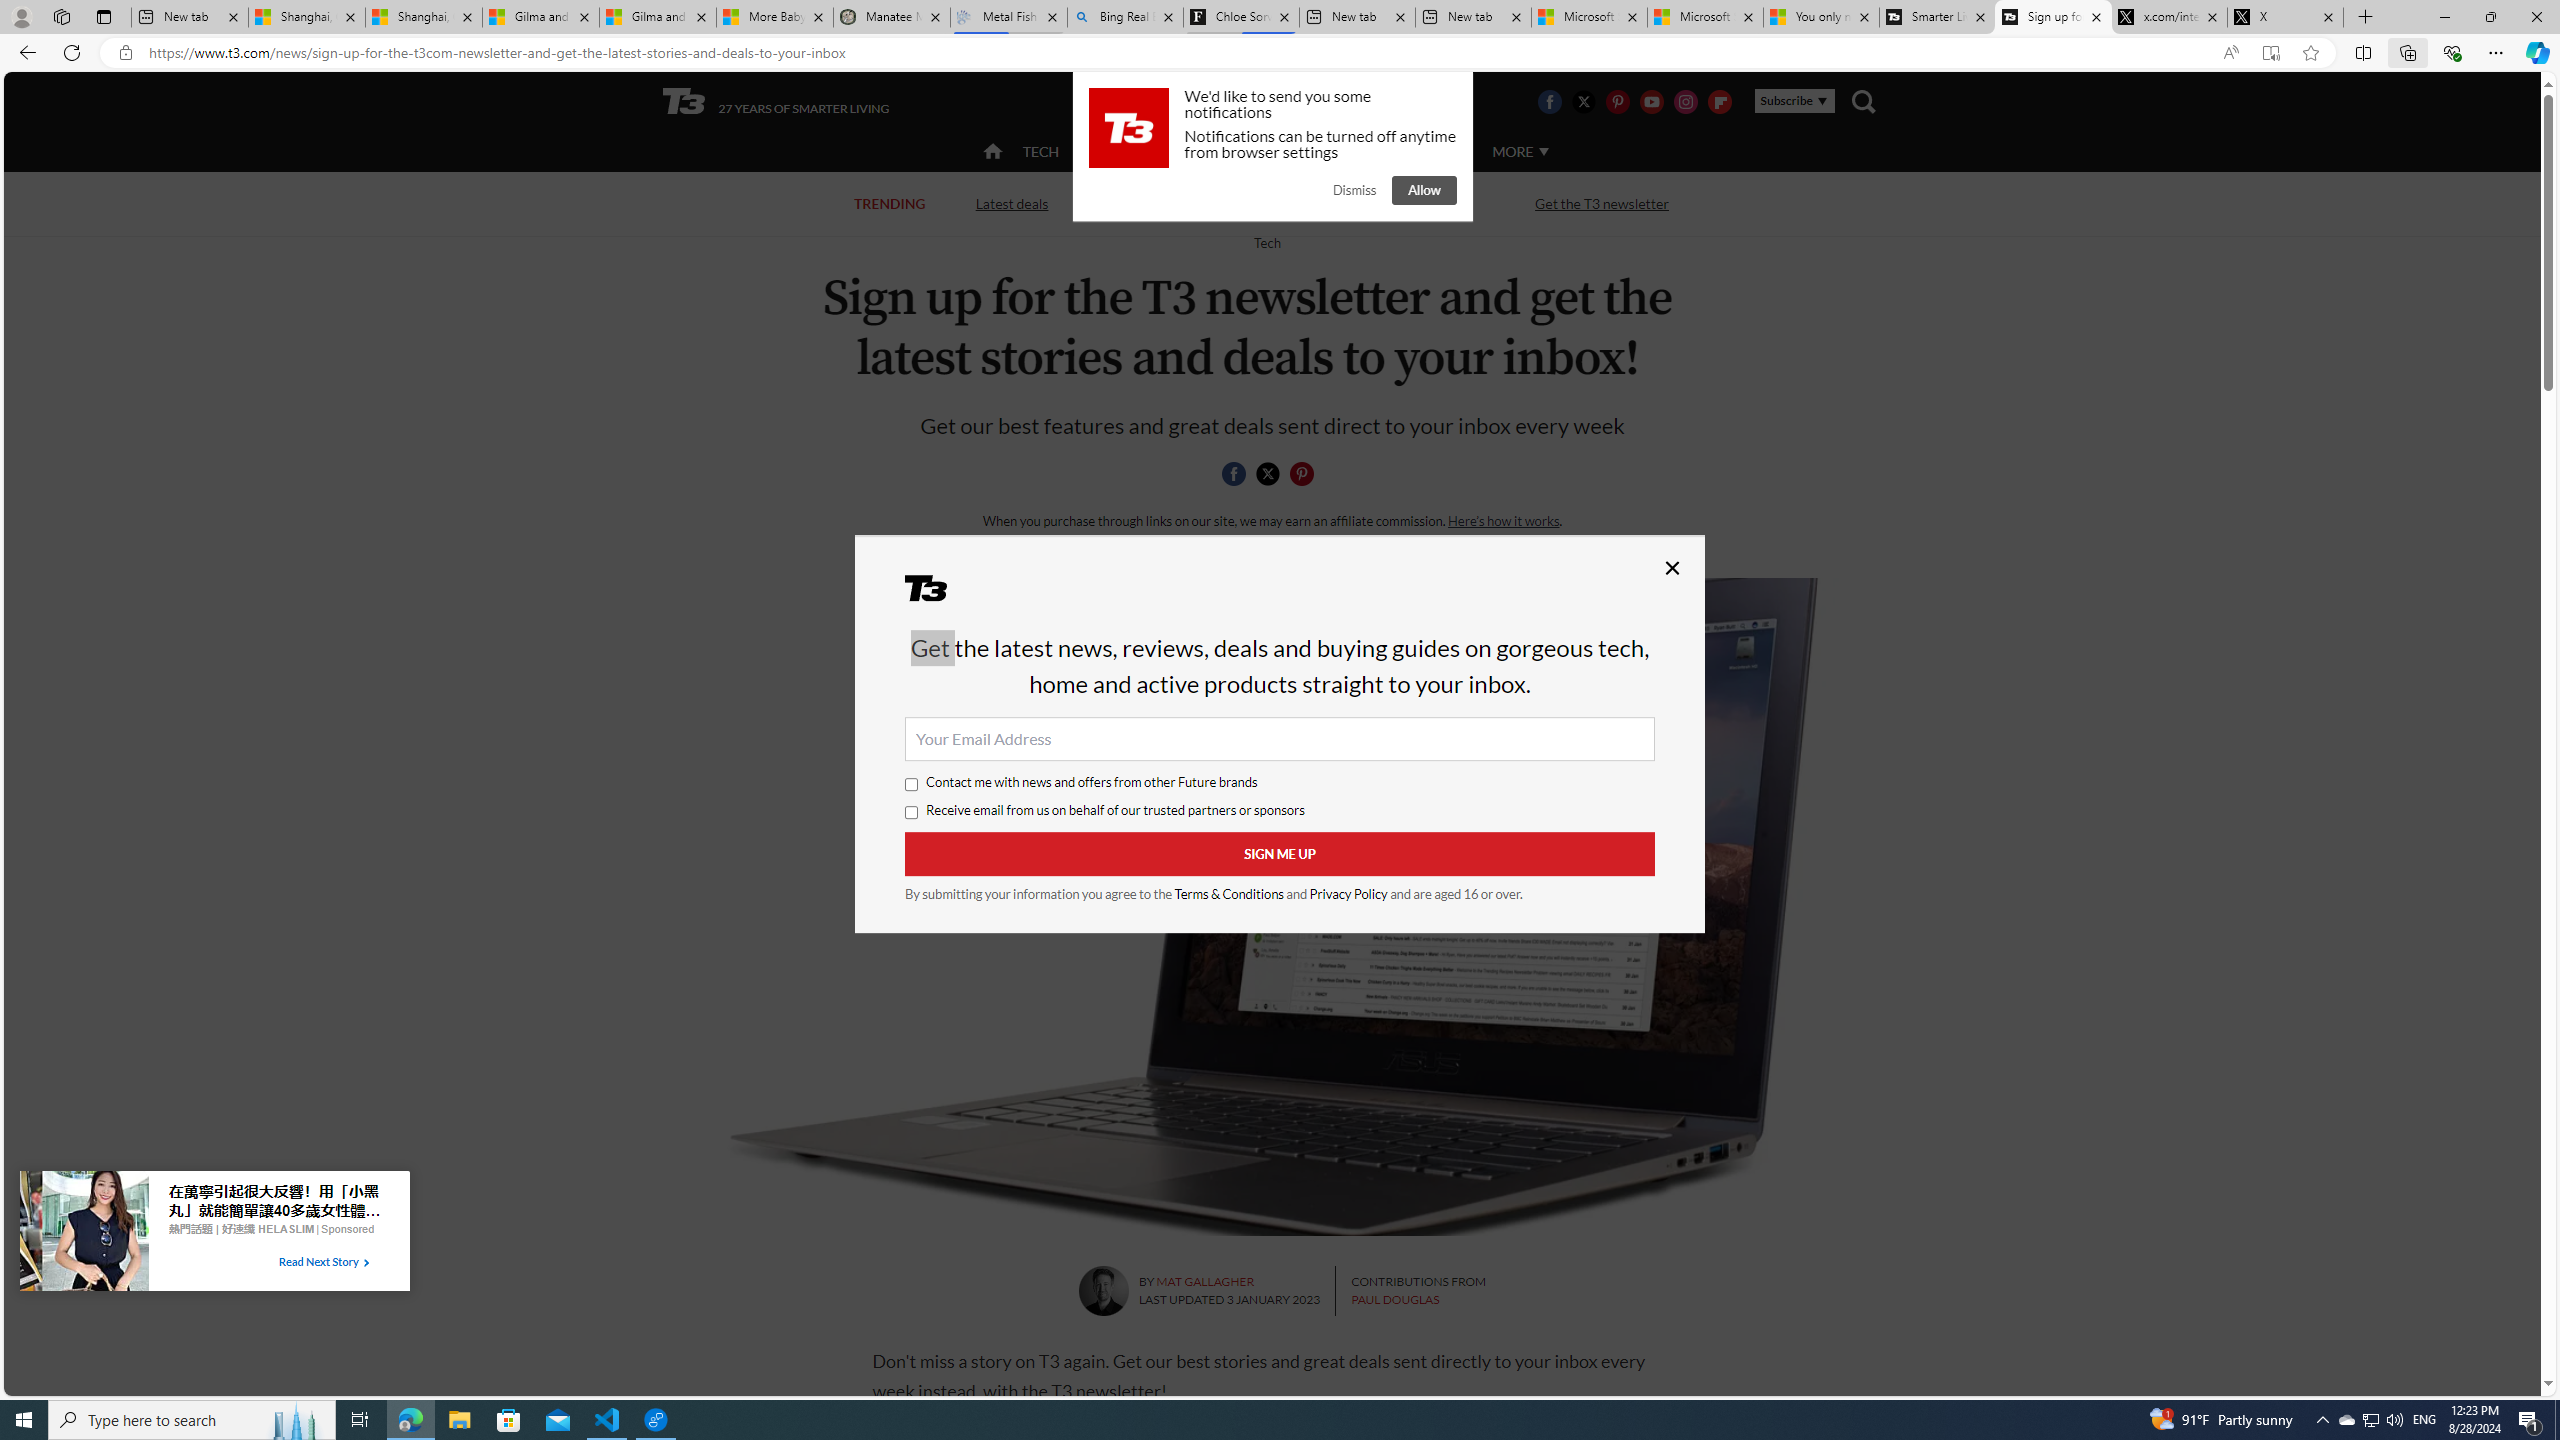 The image size is (2560, 1440). What do you see at coordinates (1938, 17) in the screenshot?
I see `Smarter Living | T3` at bounding box center [1938, 17].